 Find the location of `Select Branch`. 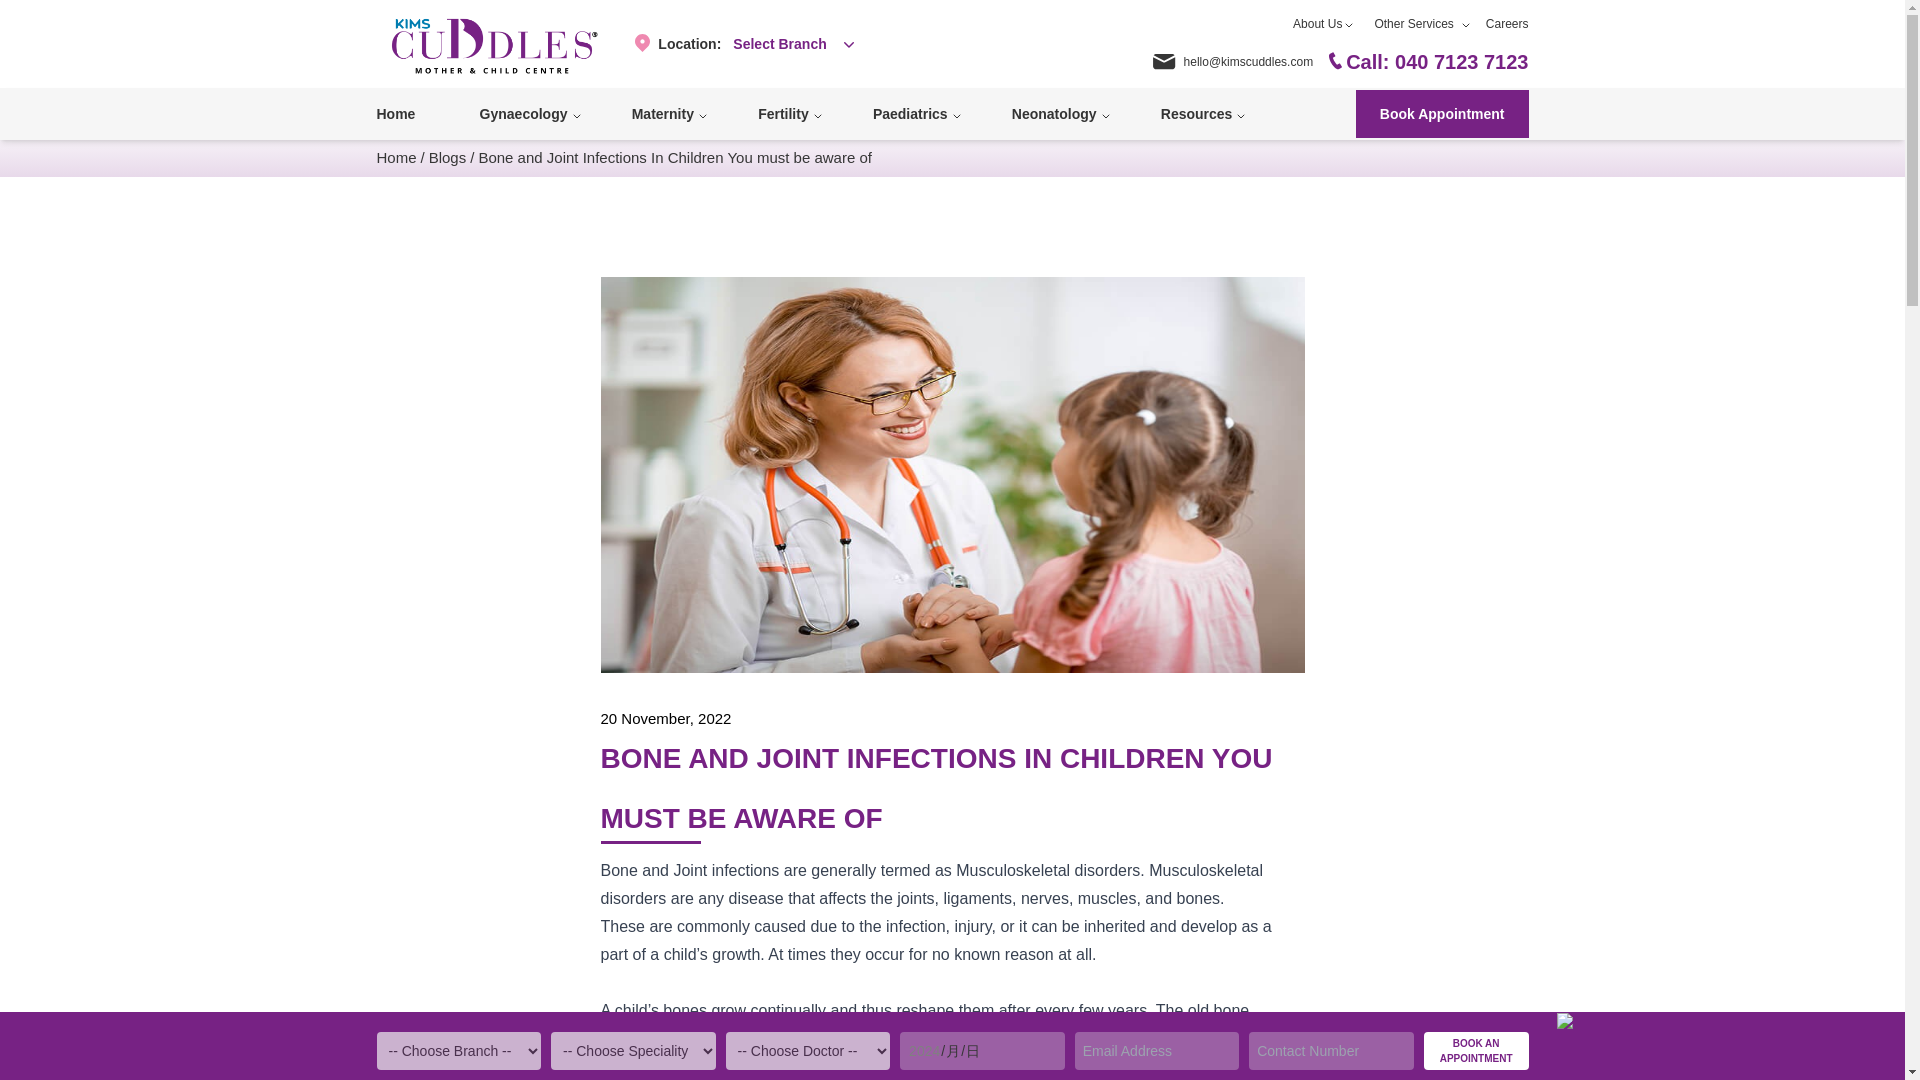

Select Branch is located at coordinates (793, 43).